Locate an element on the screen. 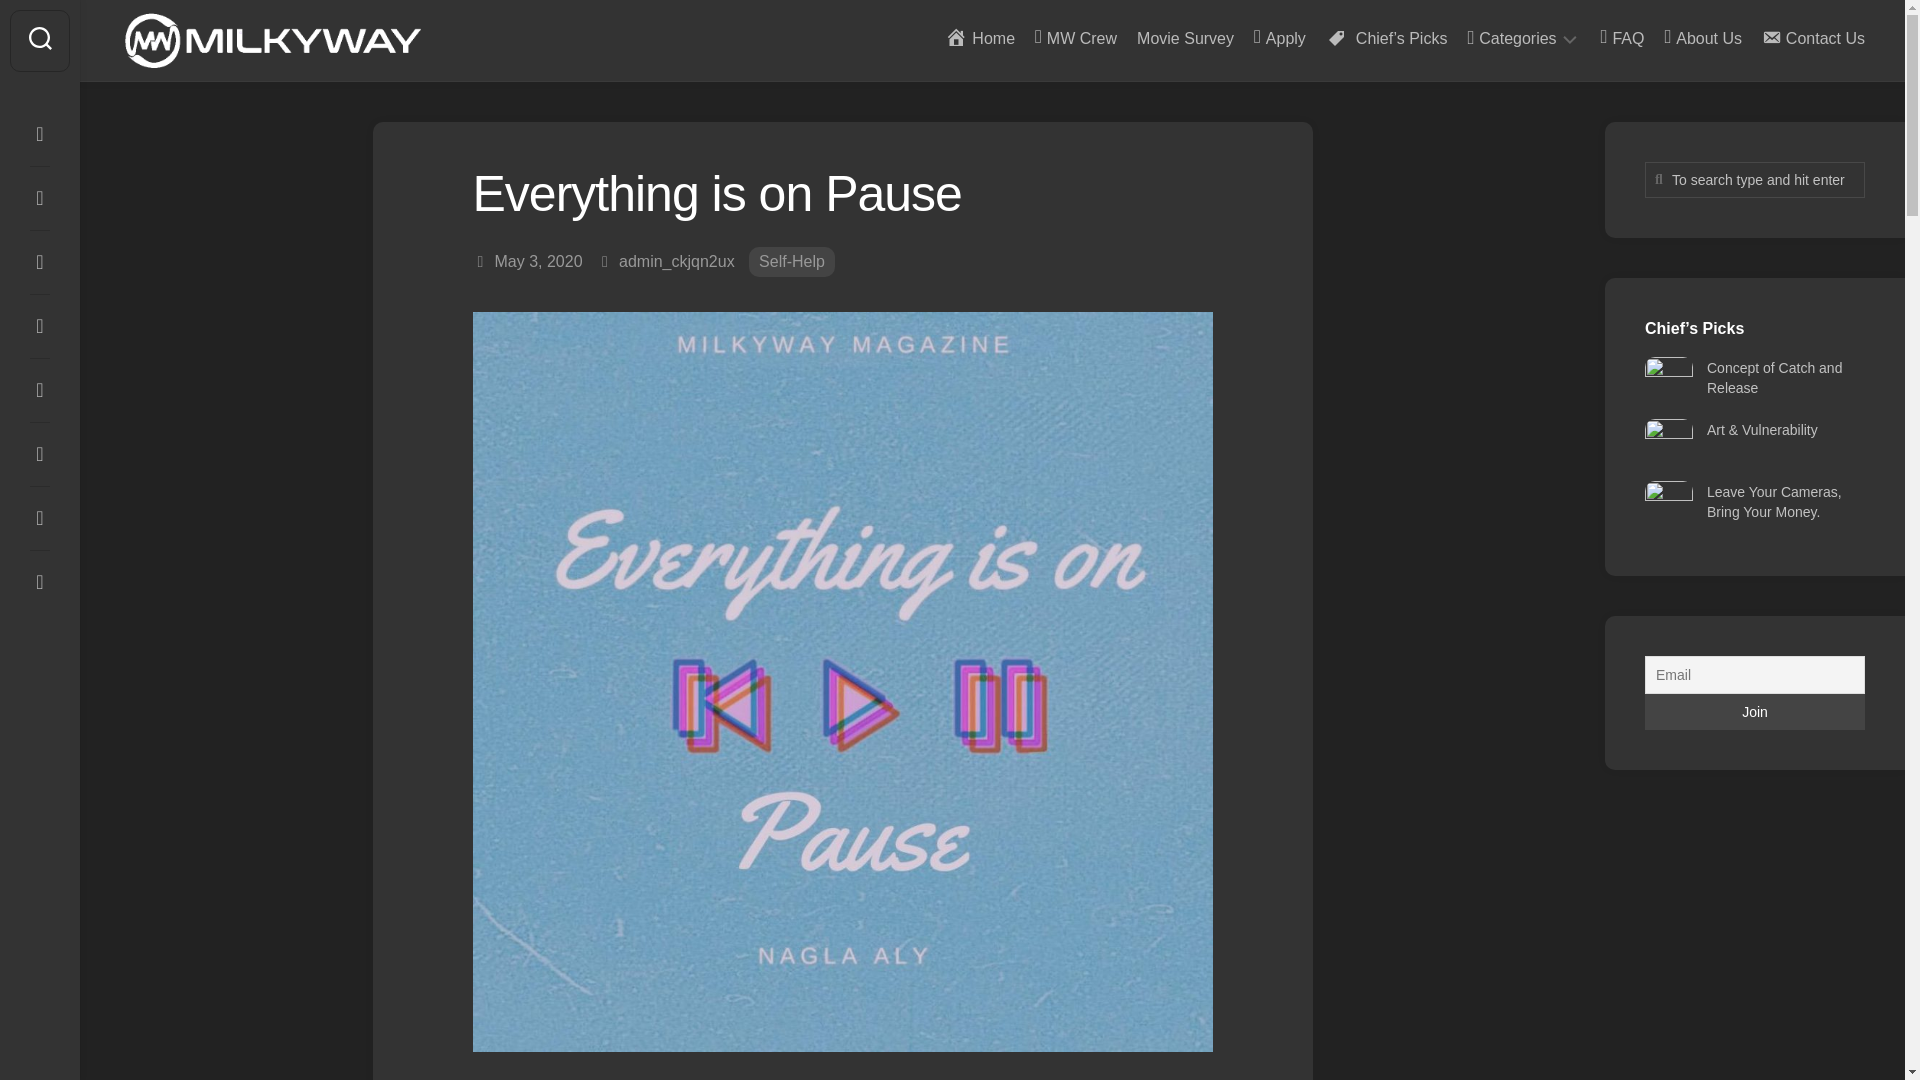 The image size is (1920, 1080). Movie Survey is located at coordinates (1185, 38).